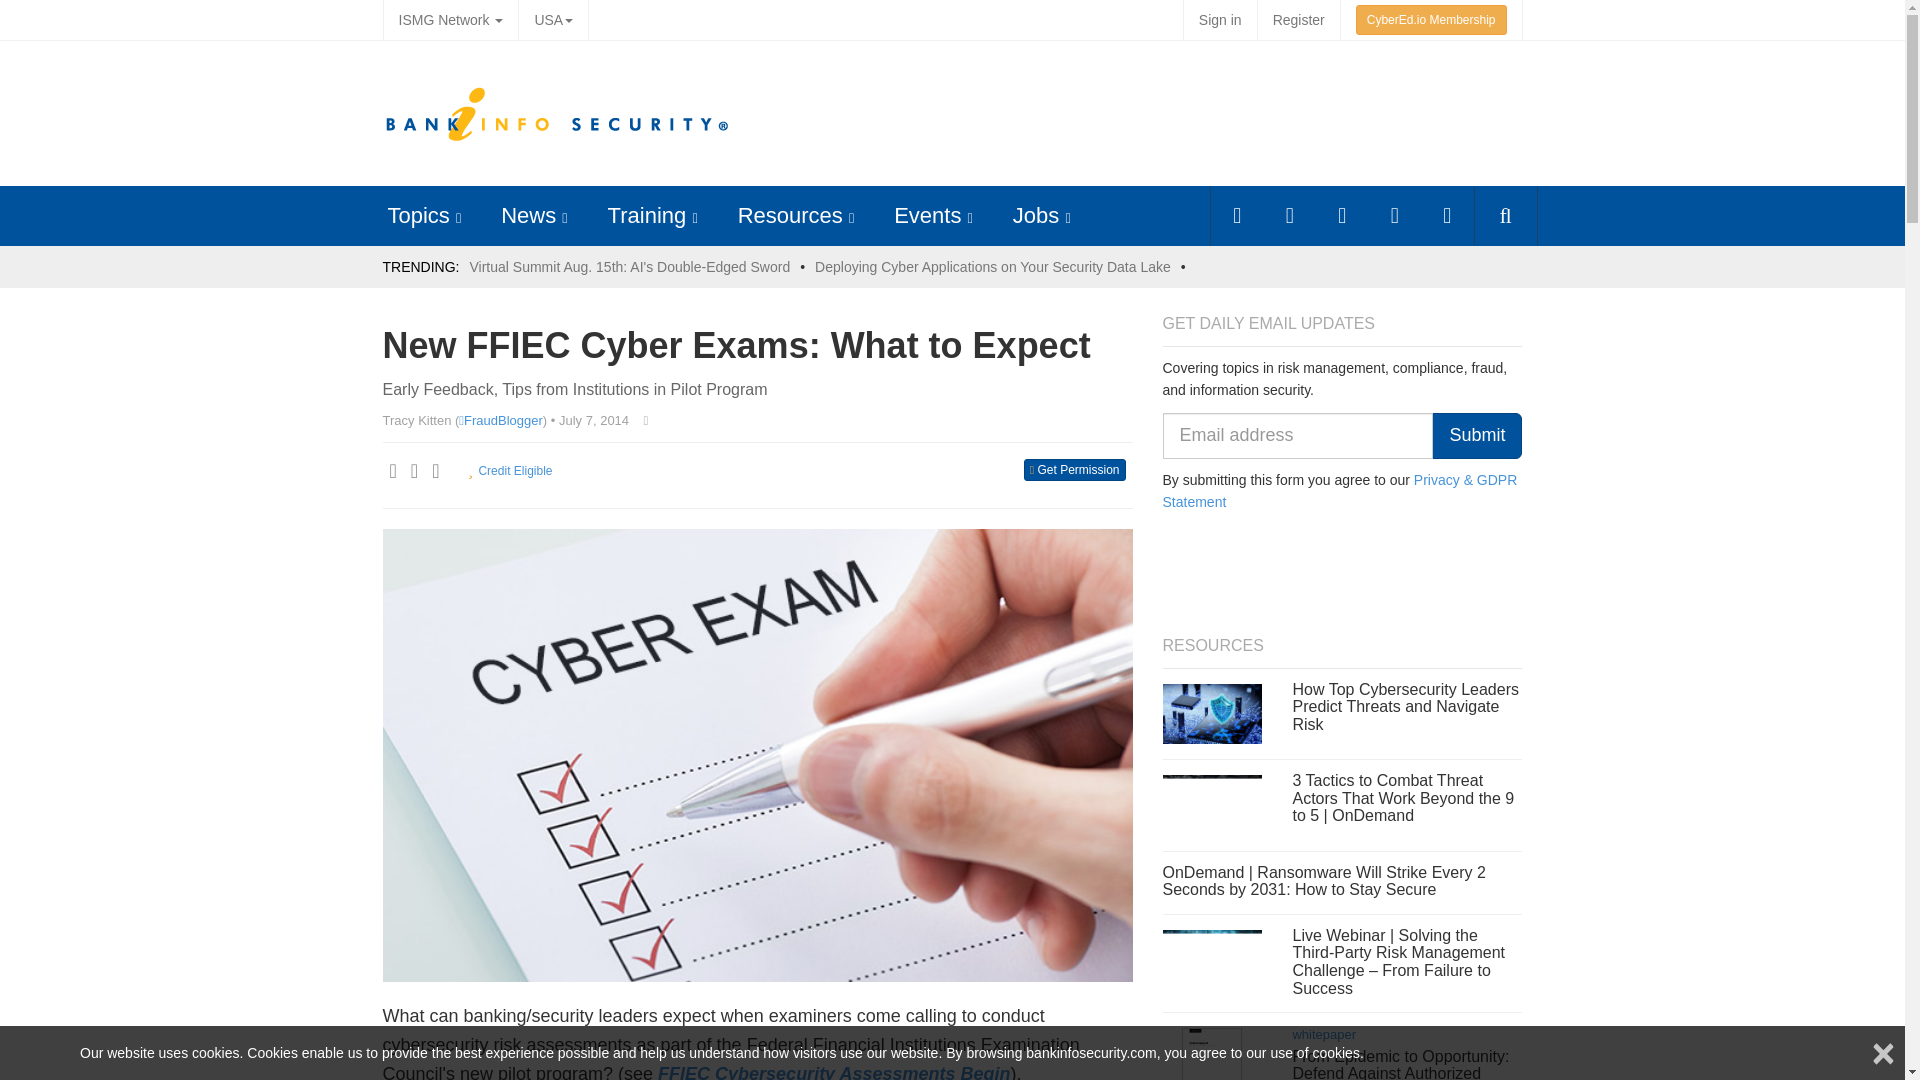 The width and height of the screenshot is (1920, 1080). Describe the element at coordinates (1220, 20) in the screenshot. I see `Sign in` at that location.